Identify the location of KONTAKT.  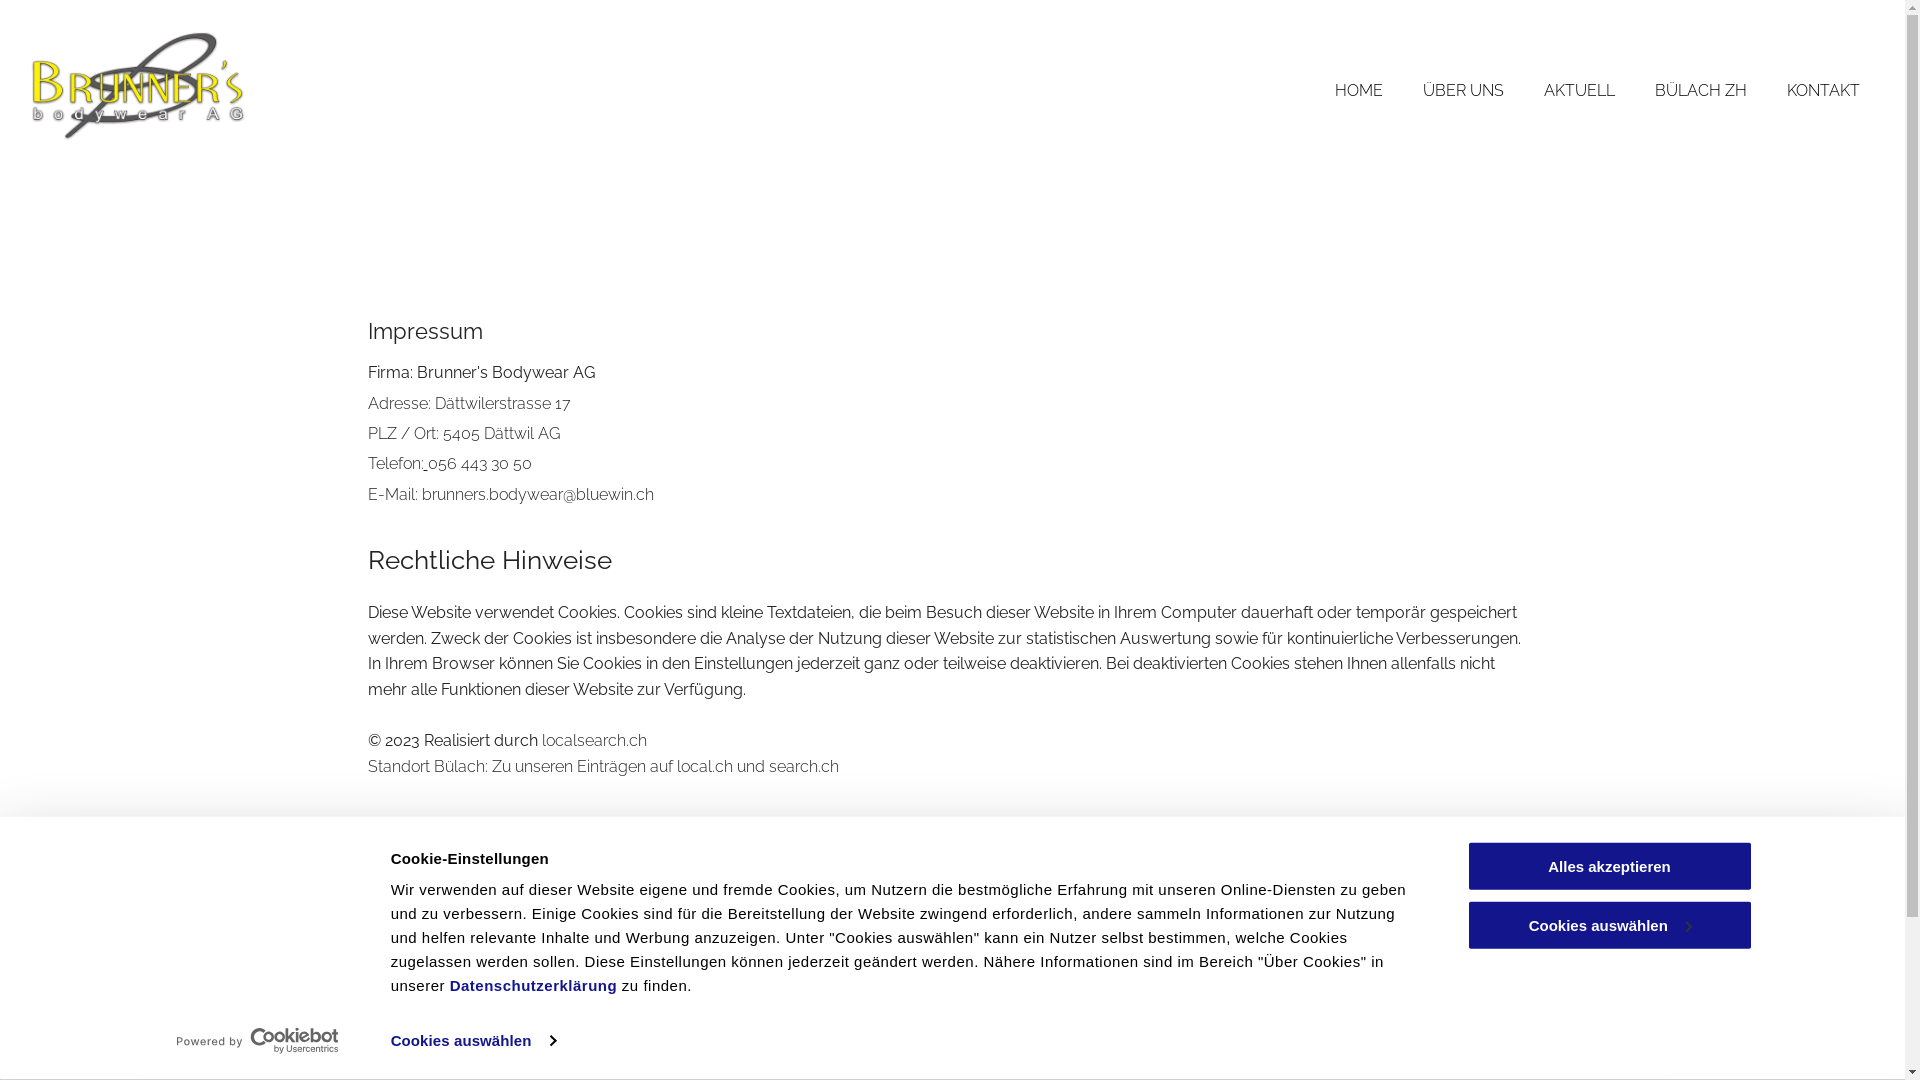
(1824, 92).